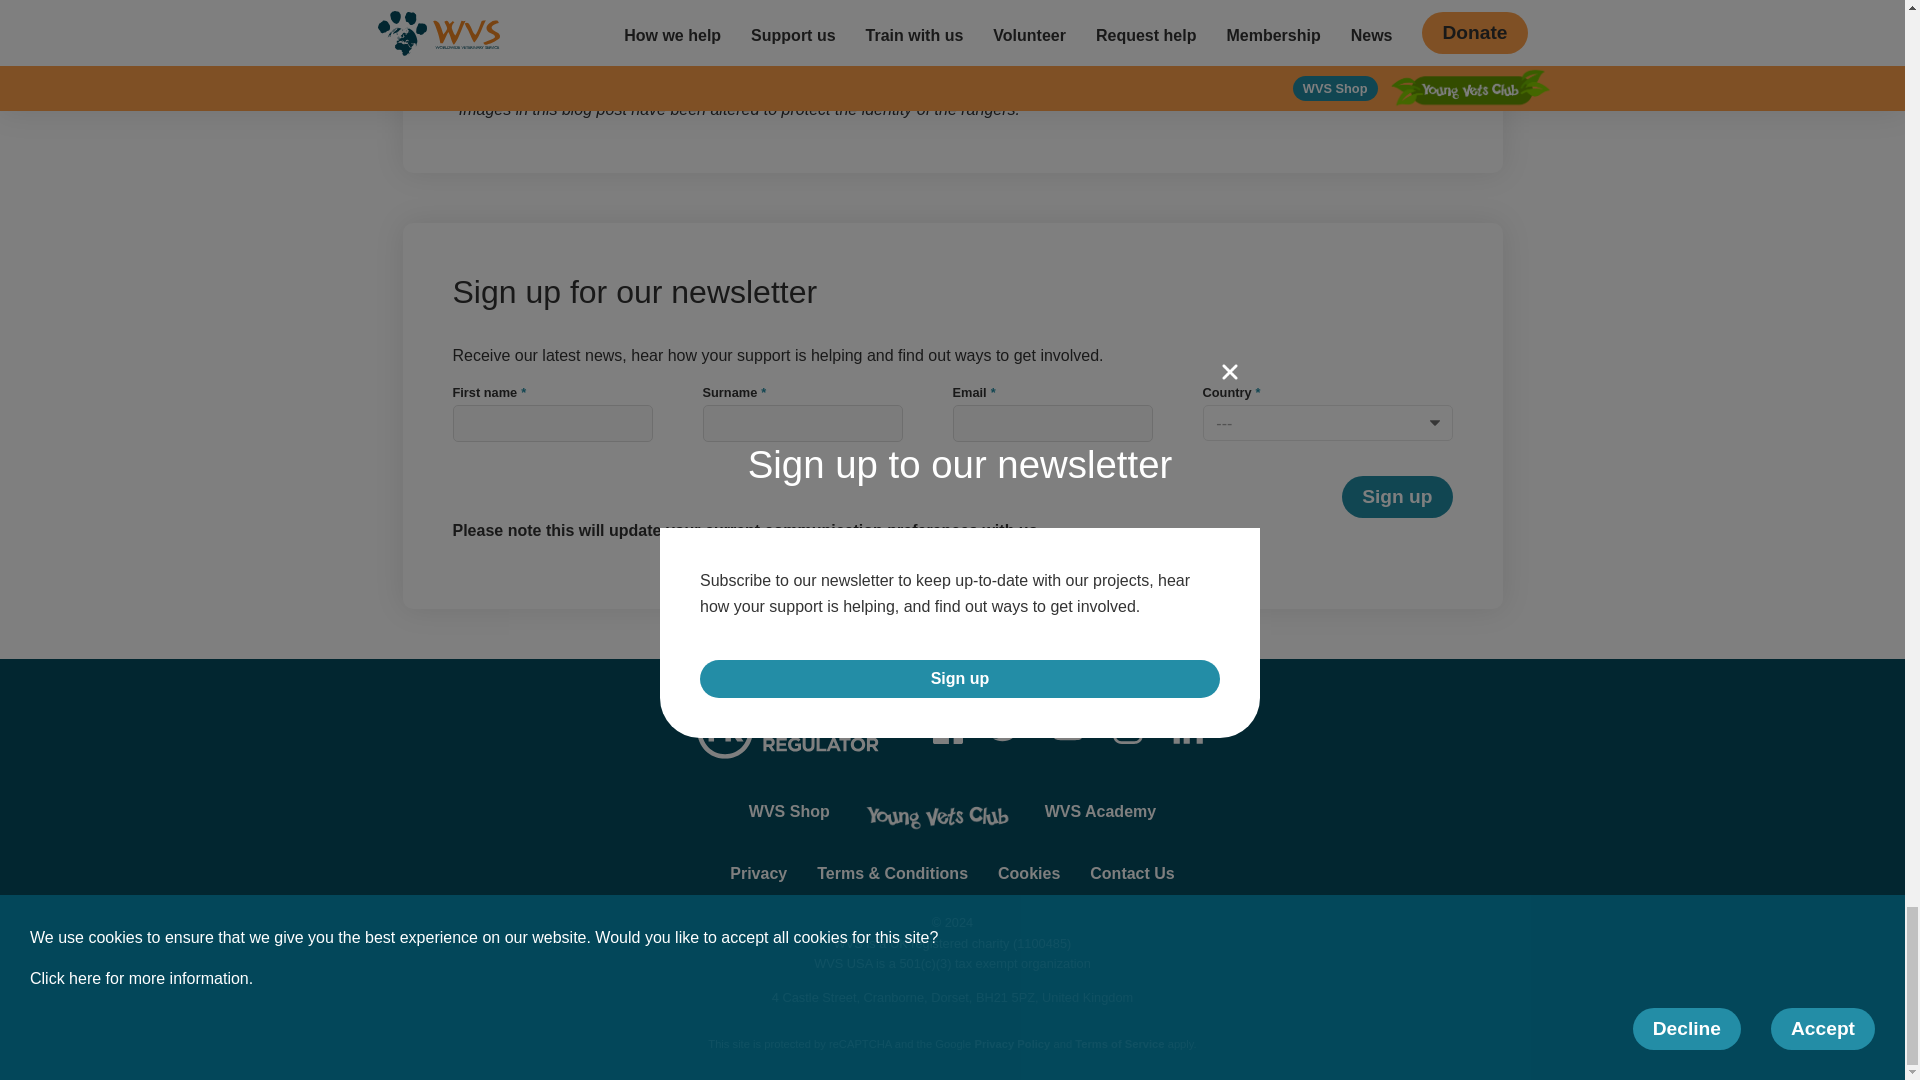 Image resolution: width=1920 pixels, height=1080 pixels. Describe the element at coordinates (648, 68) in the screenshot. I see `caring for sick and orphaned elephants in Myanmar` at that location.